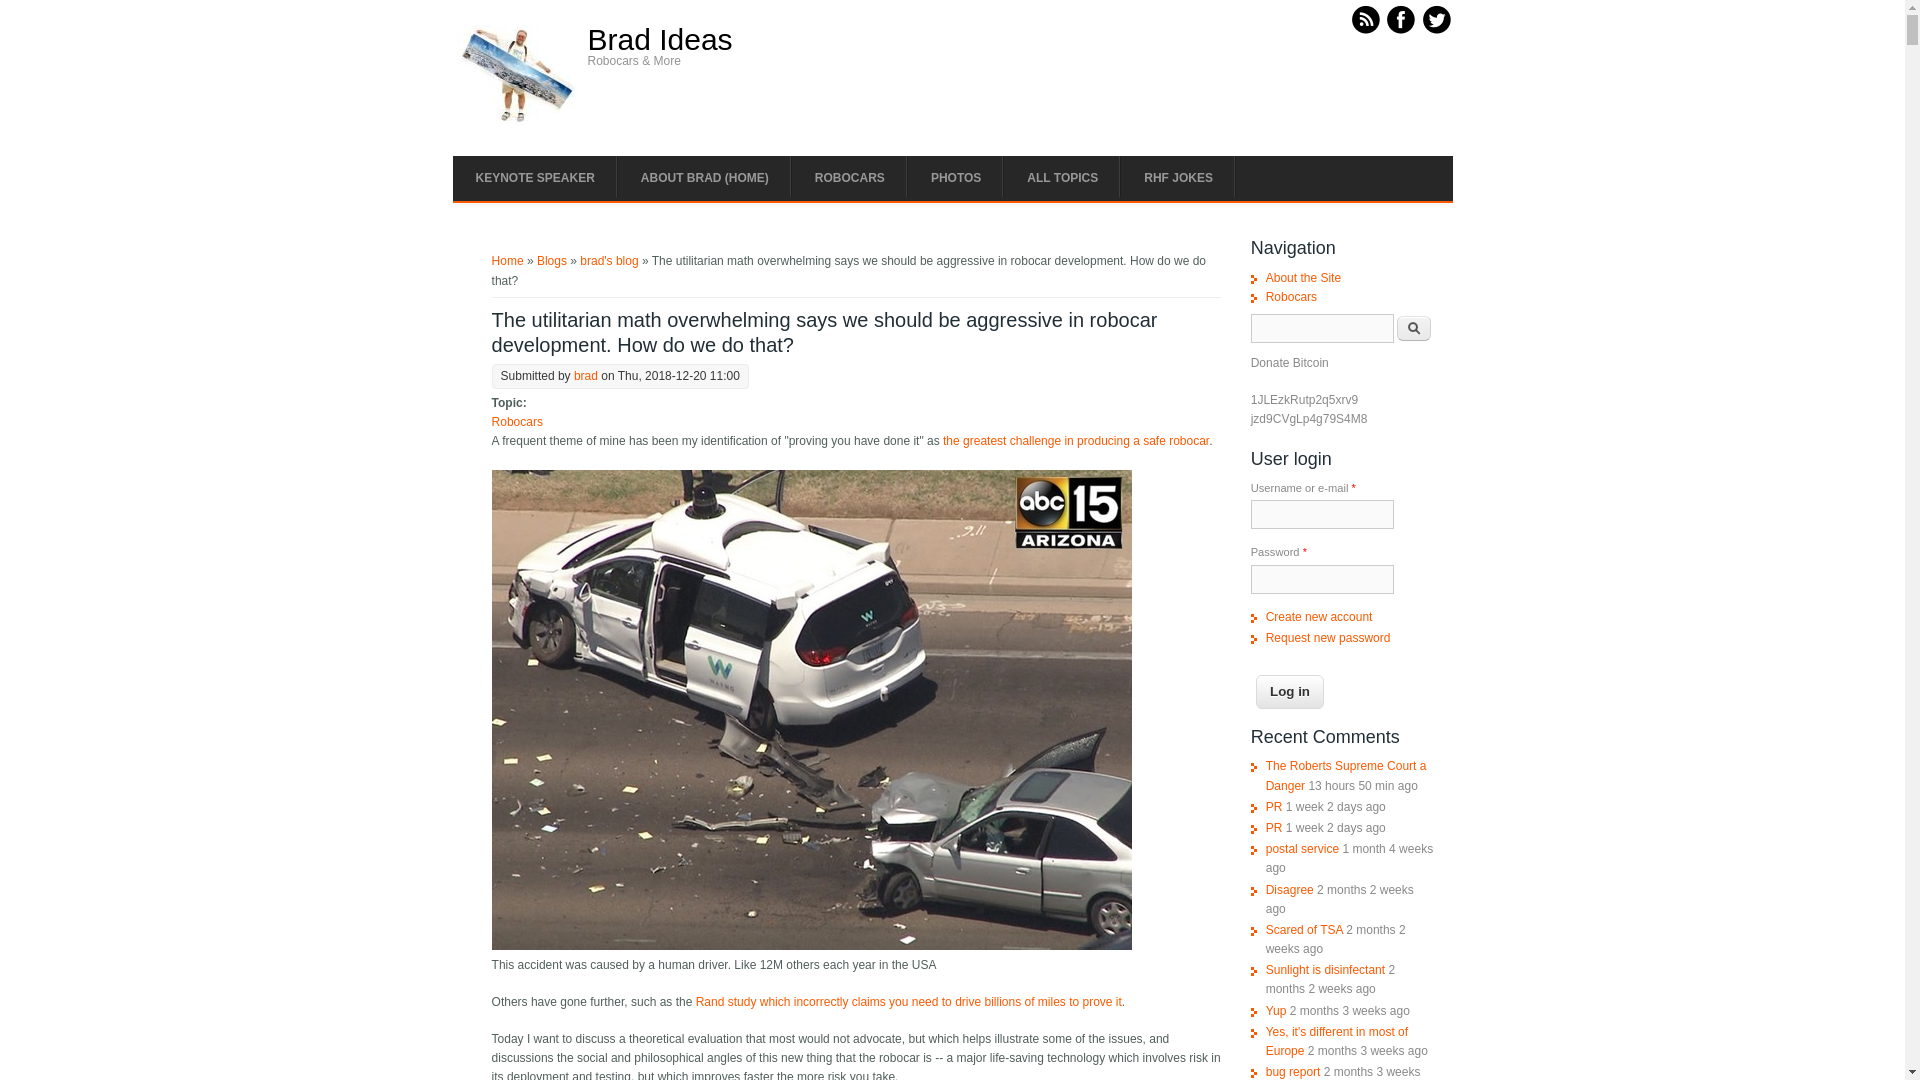 This screenshot has width=1920, height=1080. I want to click on Robocar blog entries, so click(850, 178).